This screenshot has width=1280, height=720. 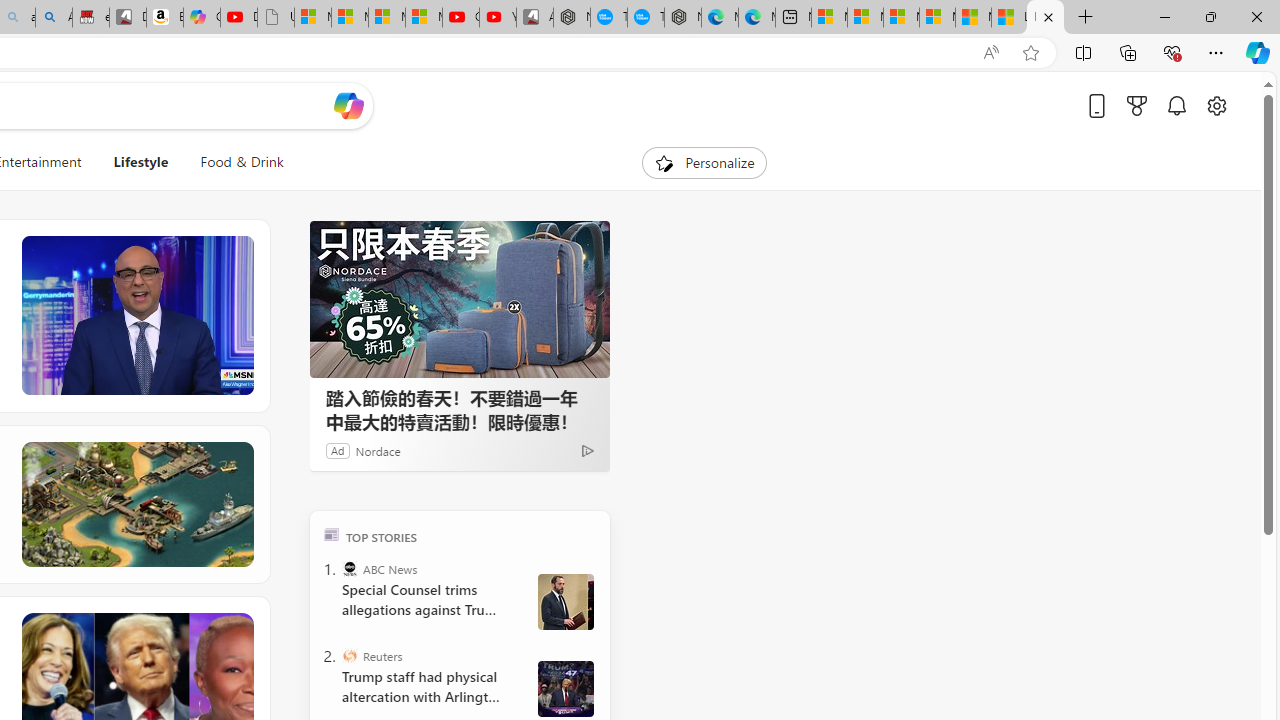 What do you see at coordinates (136, 316) in the screenshot?
I see `Class: hero-image` at bounding box center [136, 316].